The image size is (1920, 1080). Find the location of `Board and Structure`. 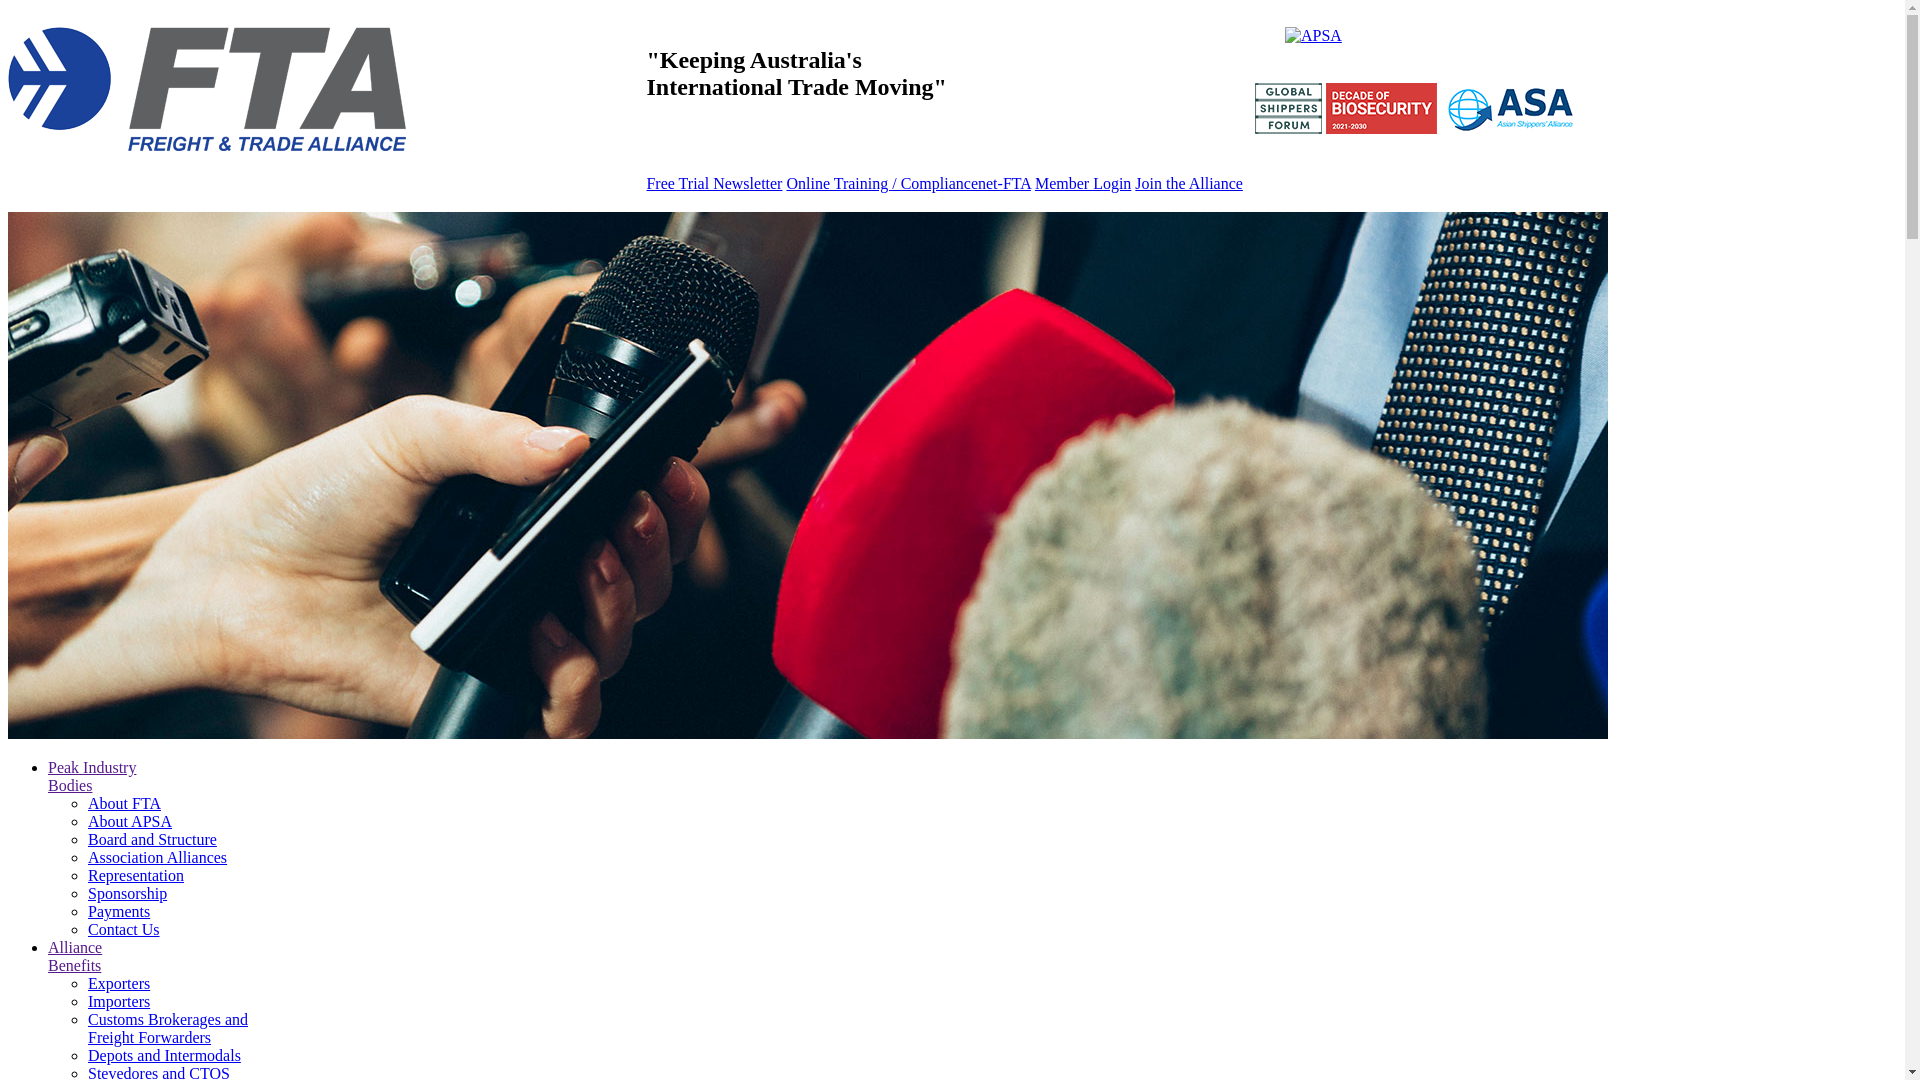

Board and Structure is located at coordinates (152, 840).